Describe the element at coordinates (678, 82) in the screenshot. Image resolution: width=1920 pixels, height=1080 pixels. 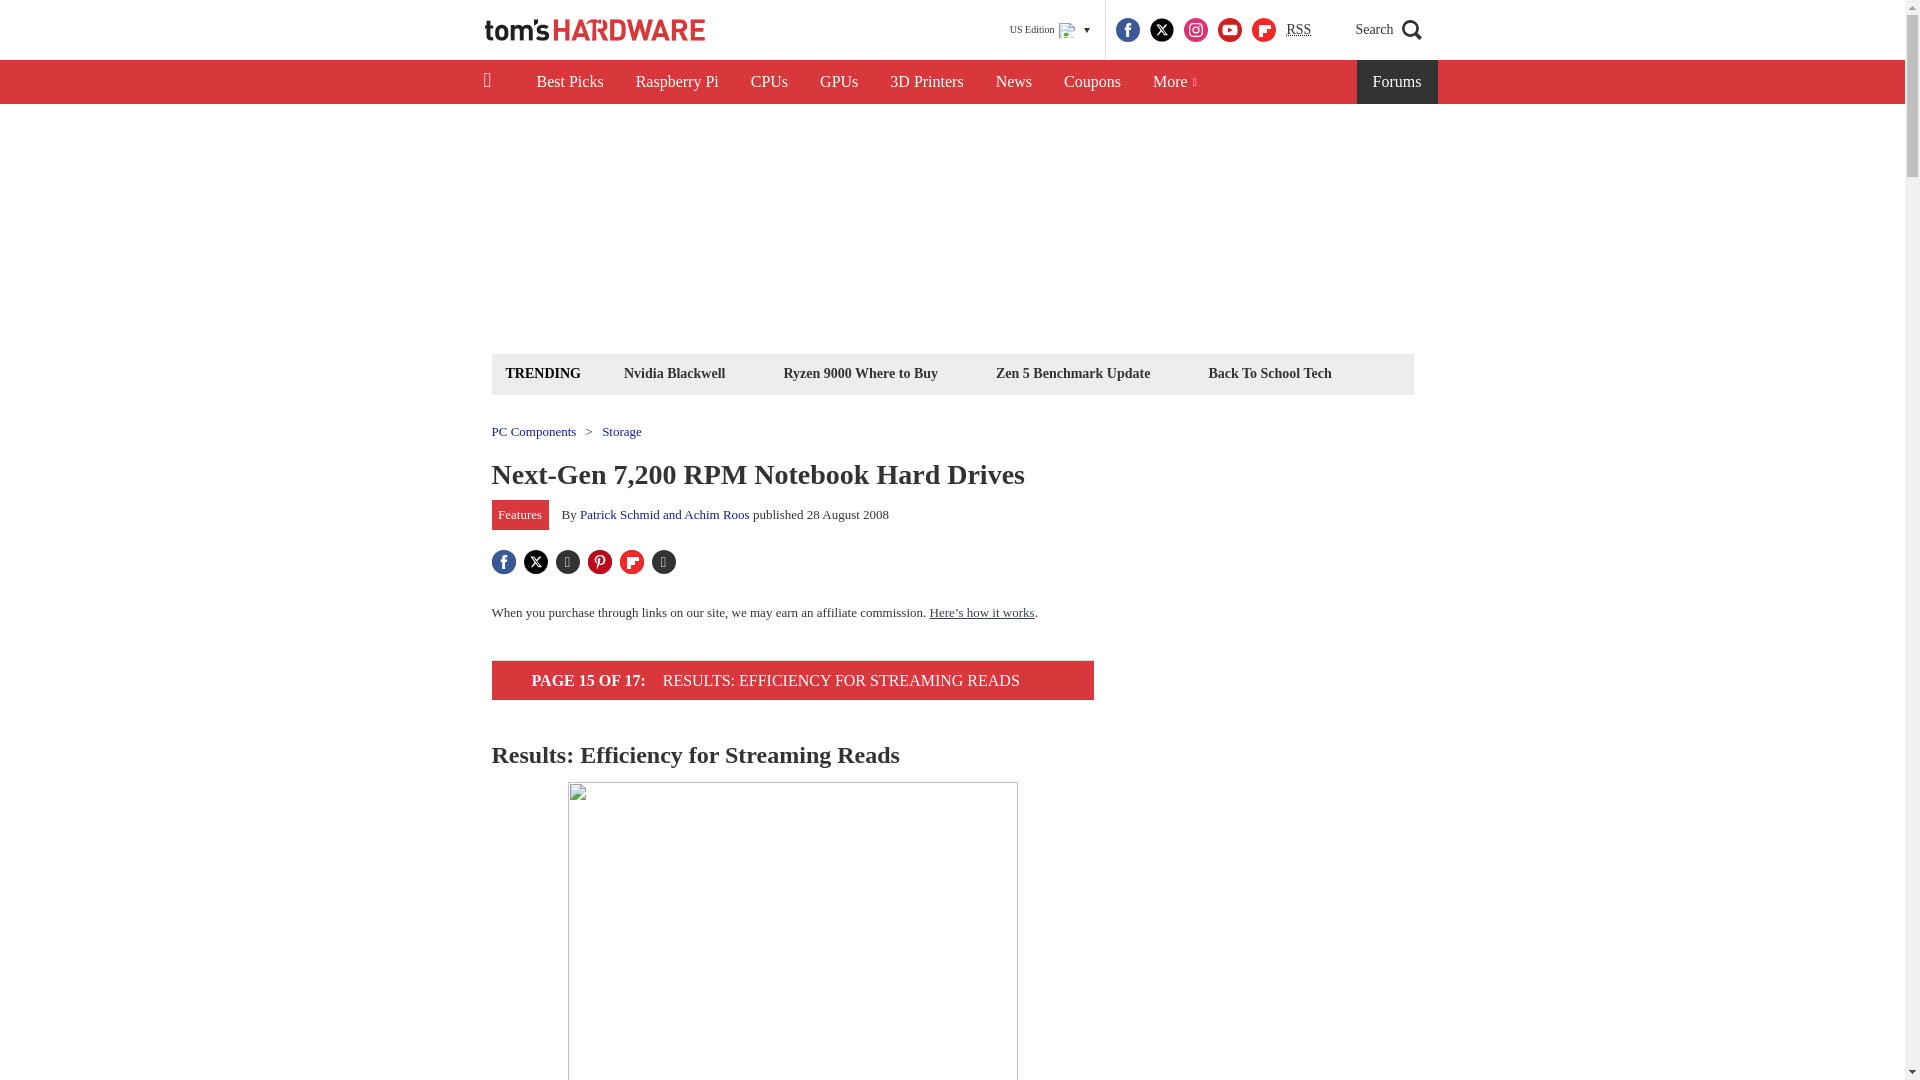
I see `Raspberry Pi` at that location.